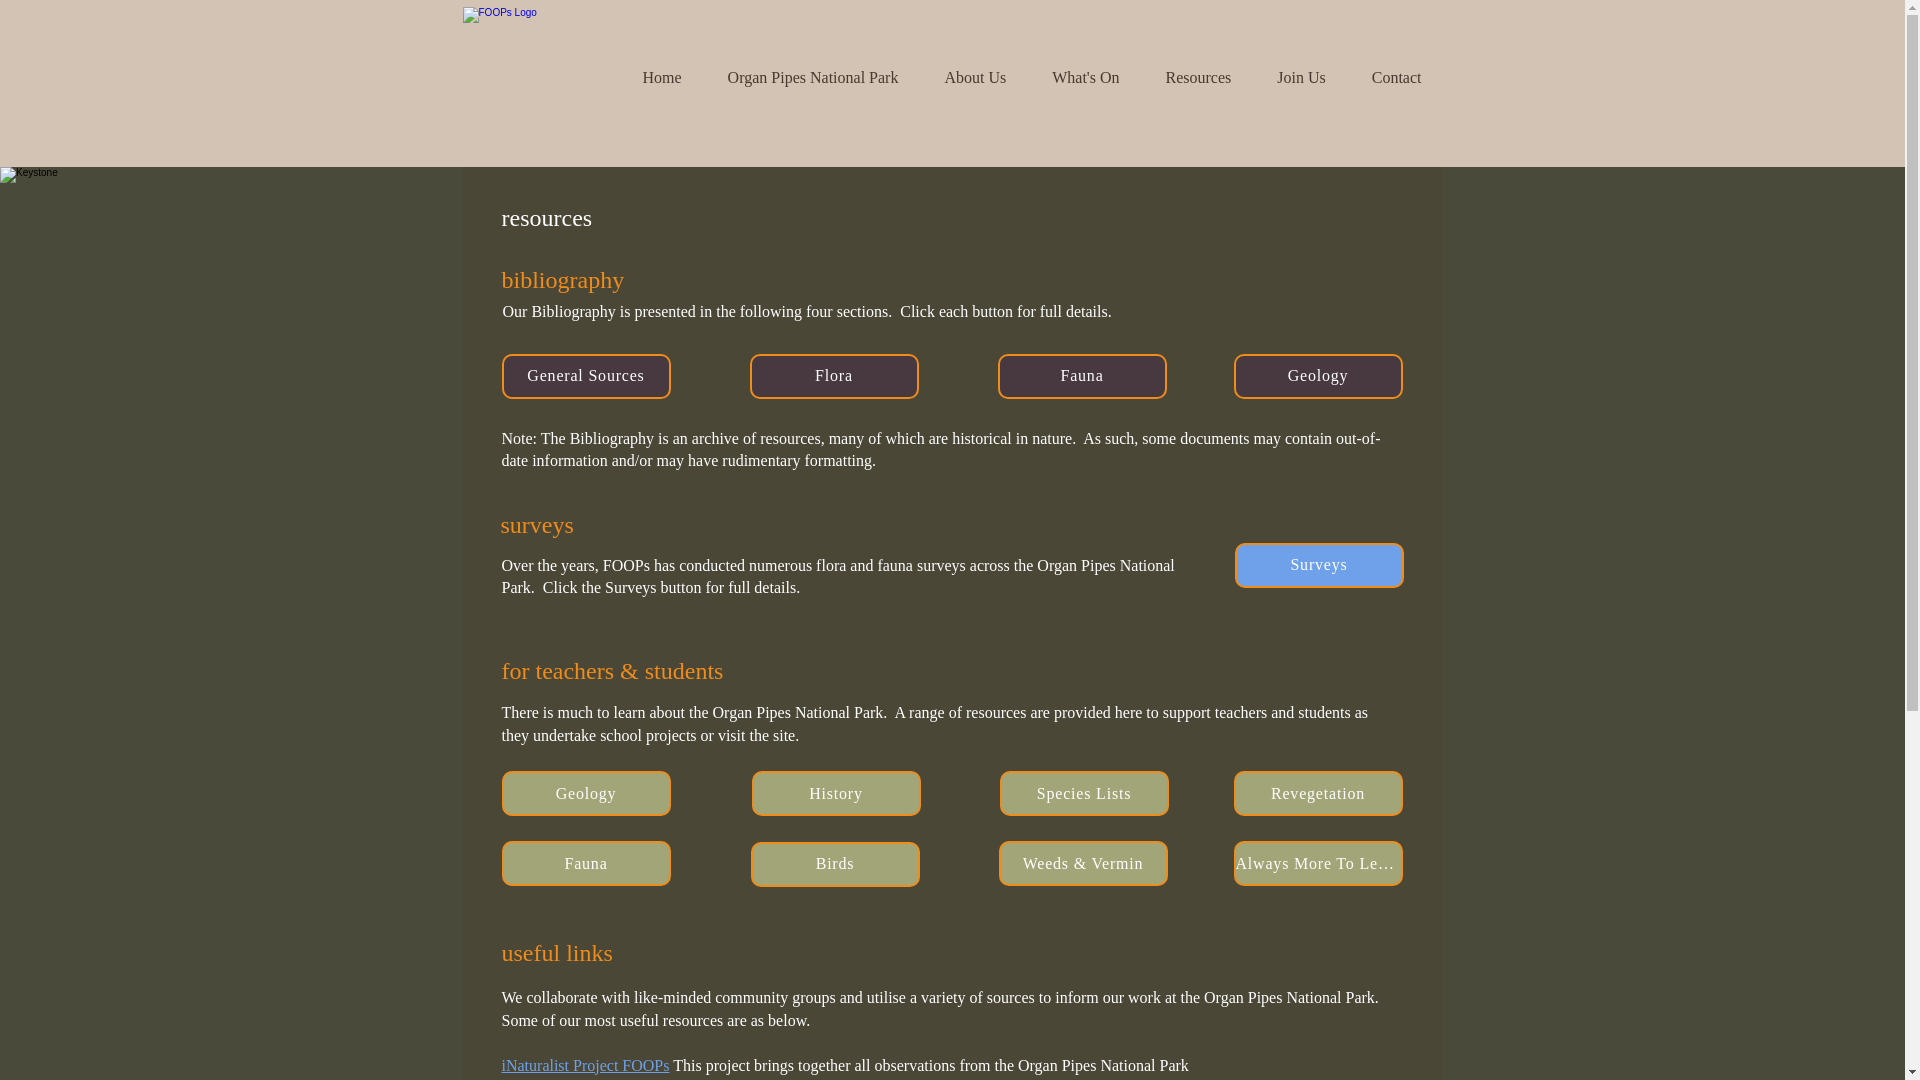 Image resolution: width=1920 pixels, height=1080 pixels. I want to click on Organ Pipes National Park, so click(812, 77).